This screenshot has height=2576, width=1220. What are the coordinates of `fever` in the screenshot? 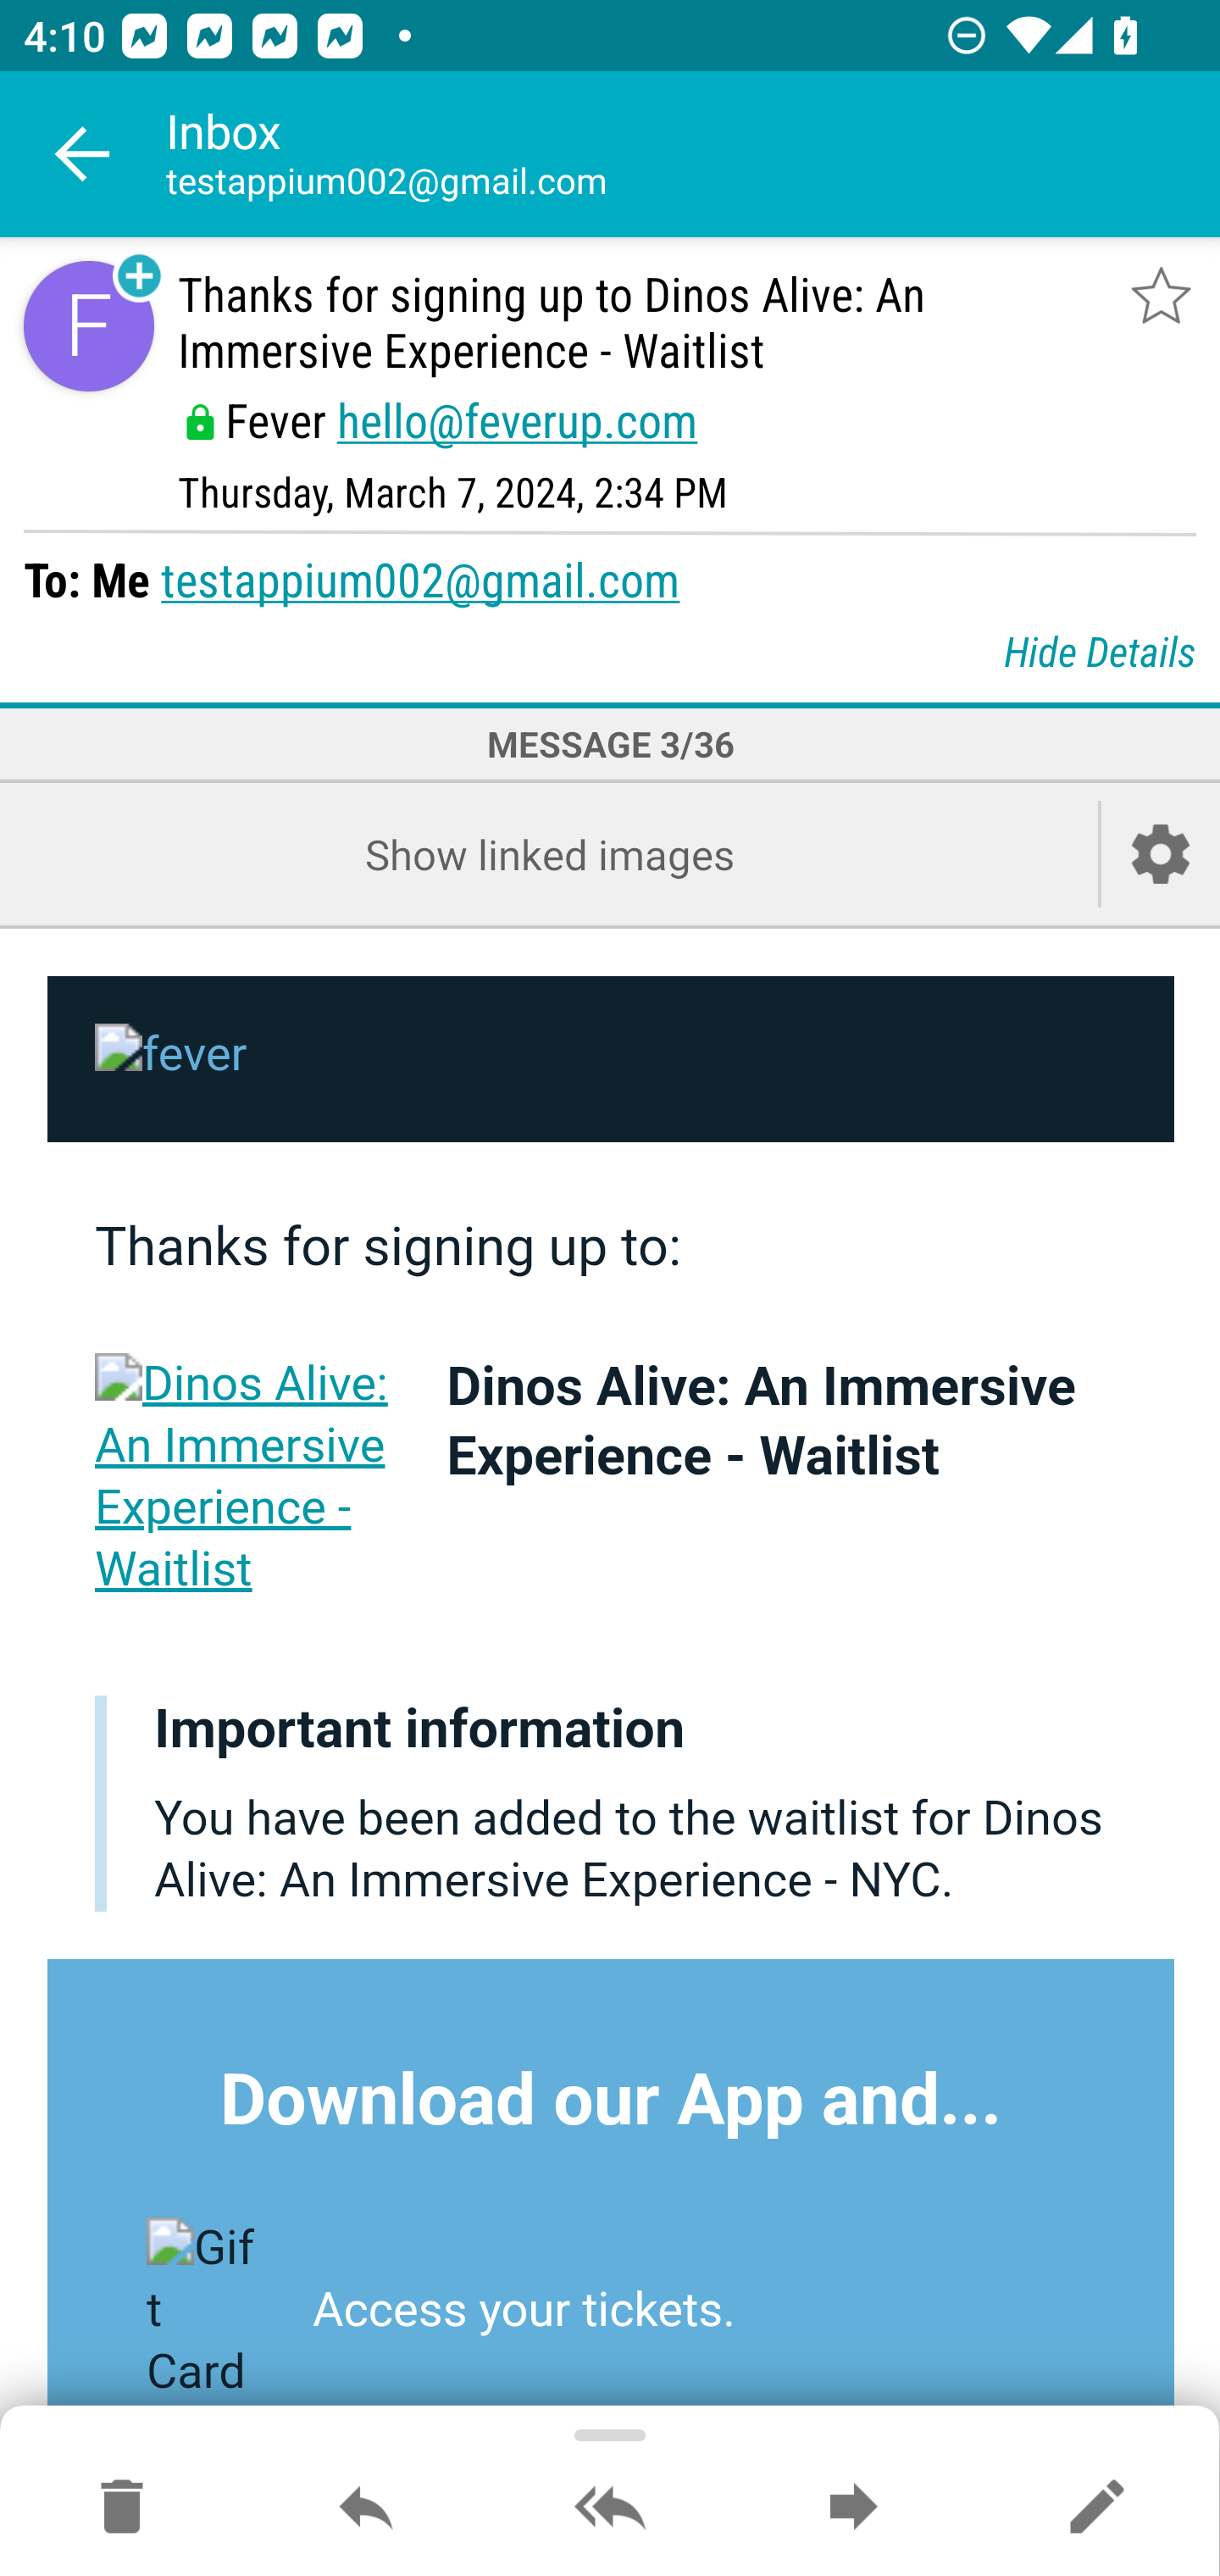 It's located at (612, 1058).